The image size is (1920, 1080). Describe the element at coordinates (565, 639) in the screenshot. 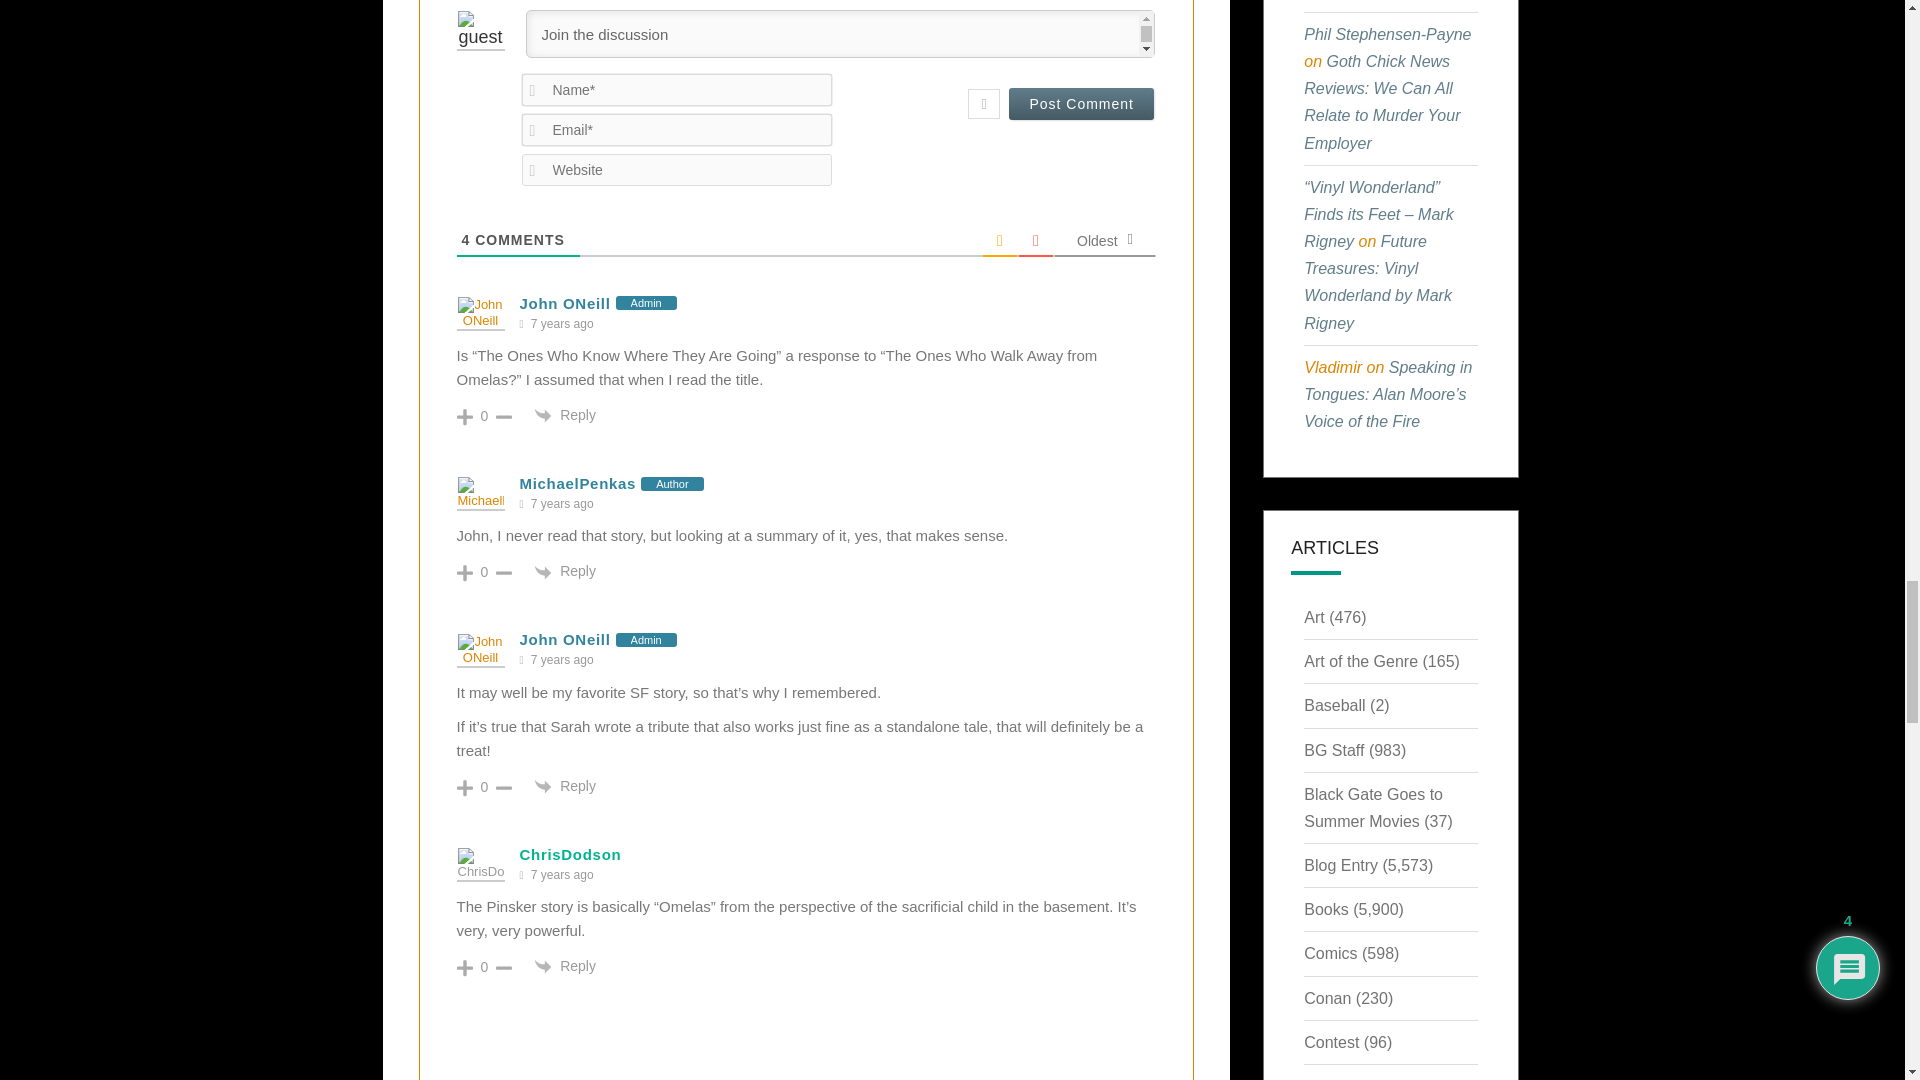

I see `John ONeill` at that location.